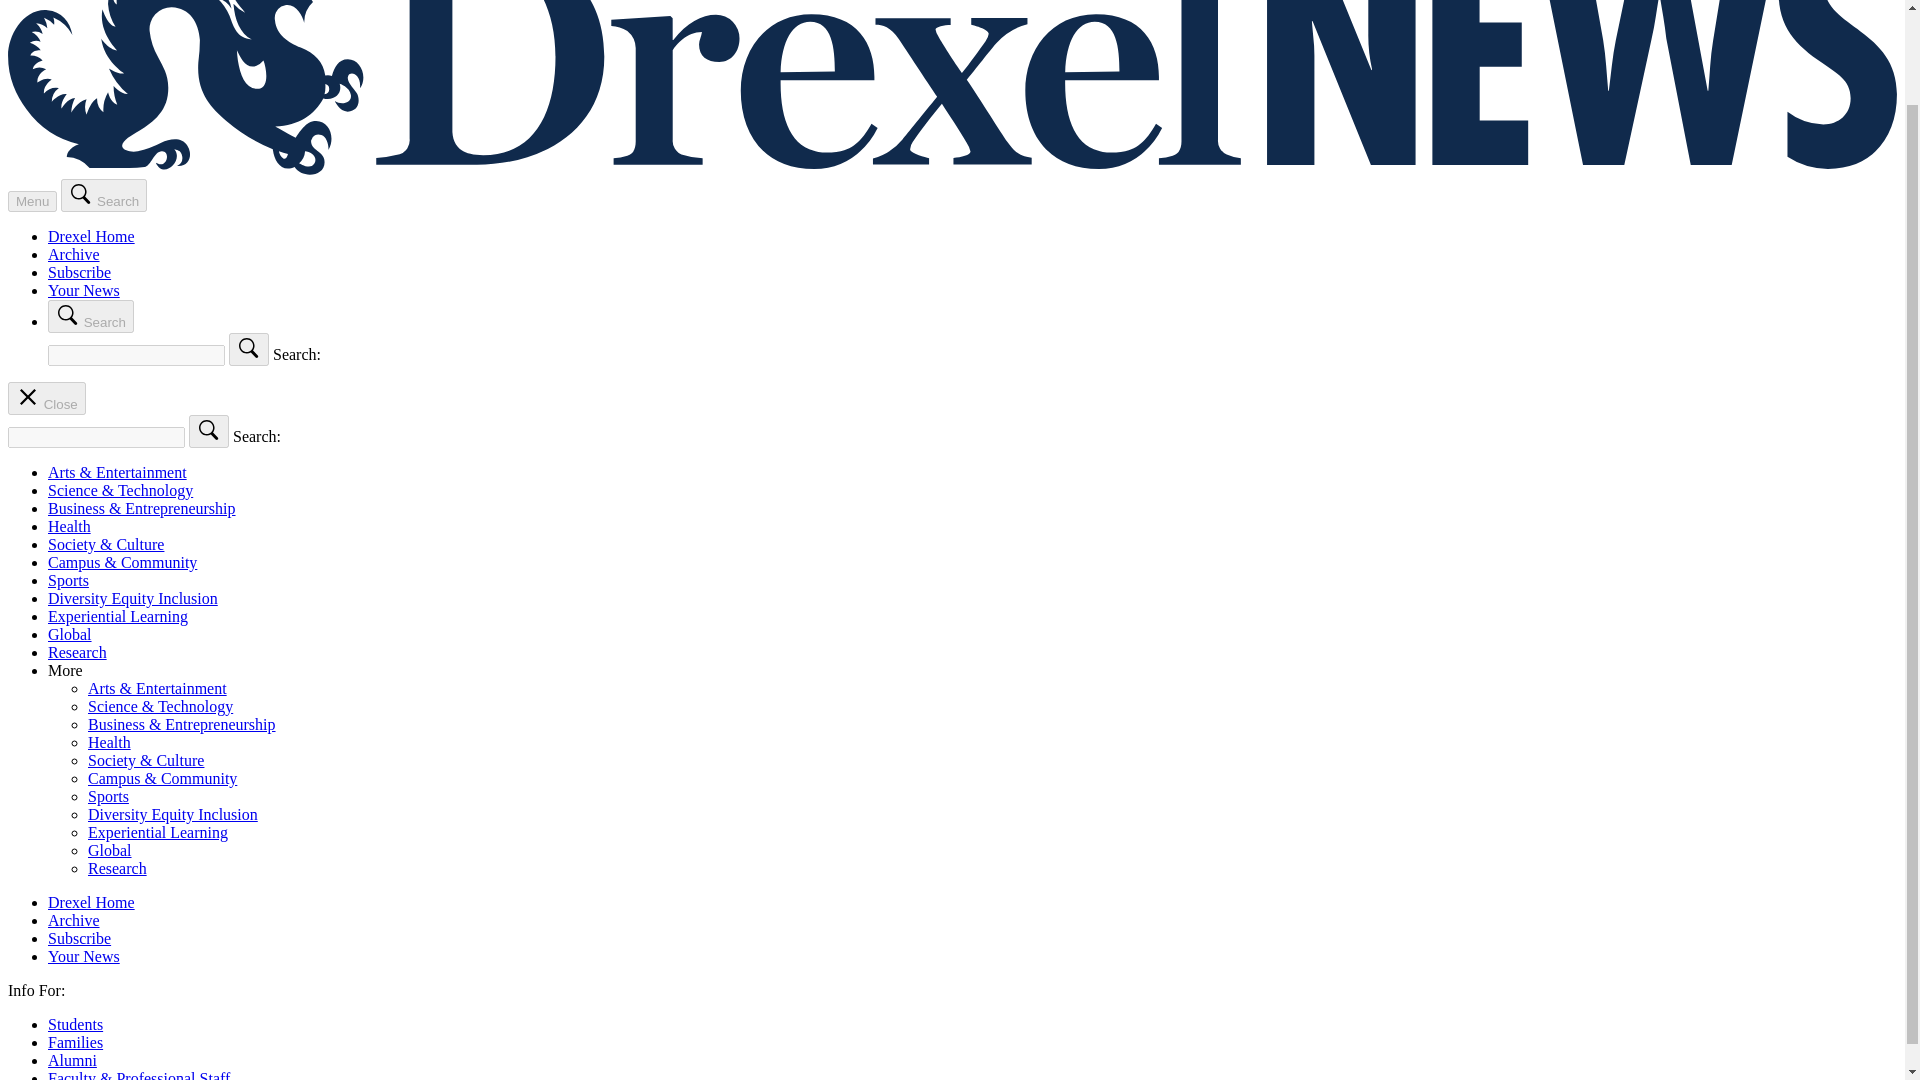  What do you see at coordinates (46, 398) in the screenshot?
I see `Close` at bounding box center [46, 398].